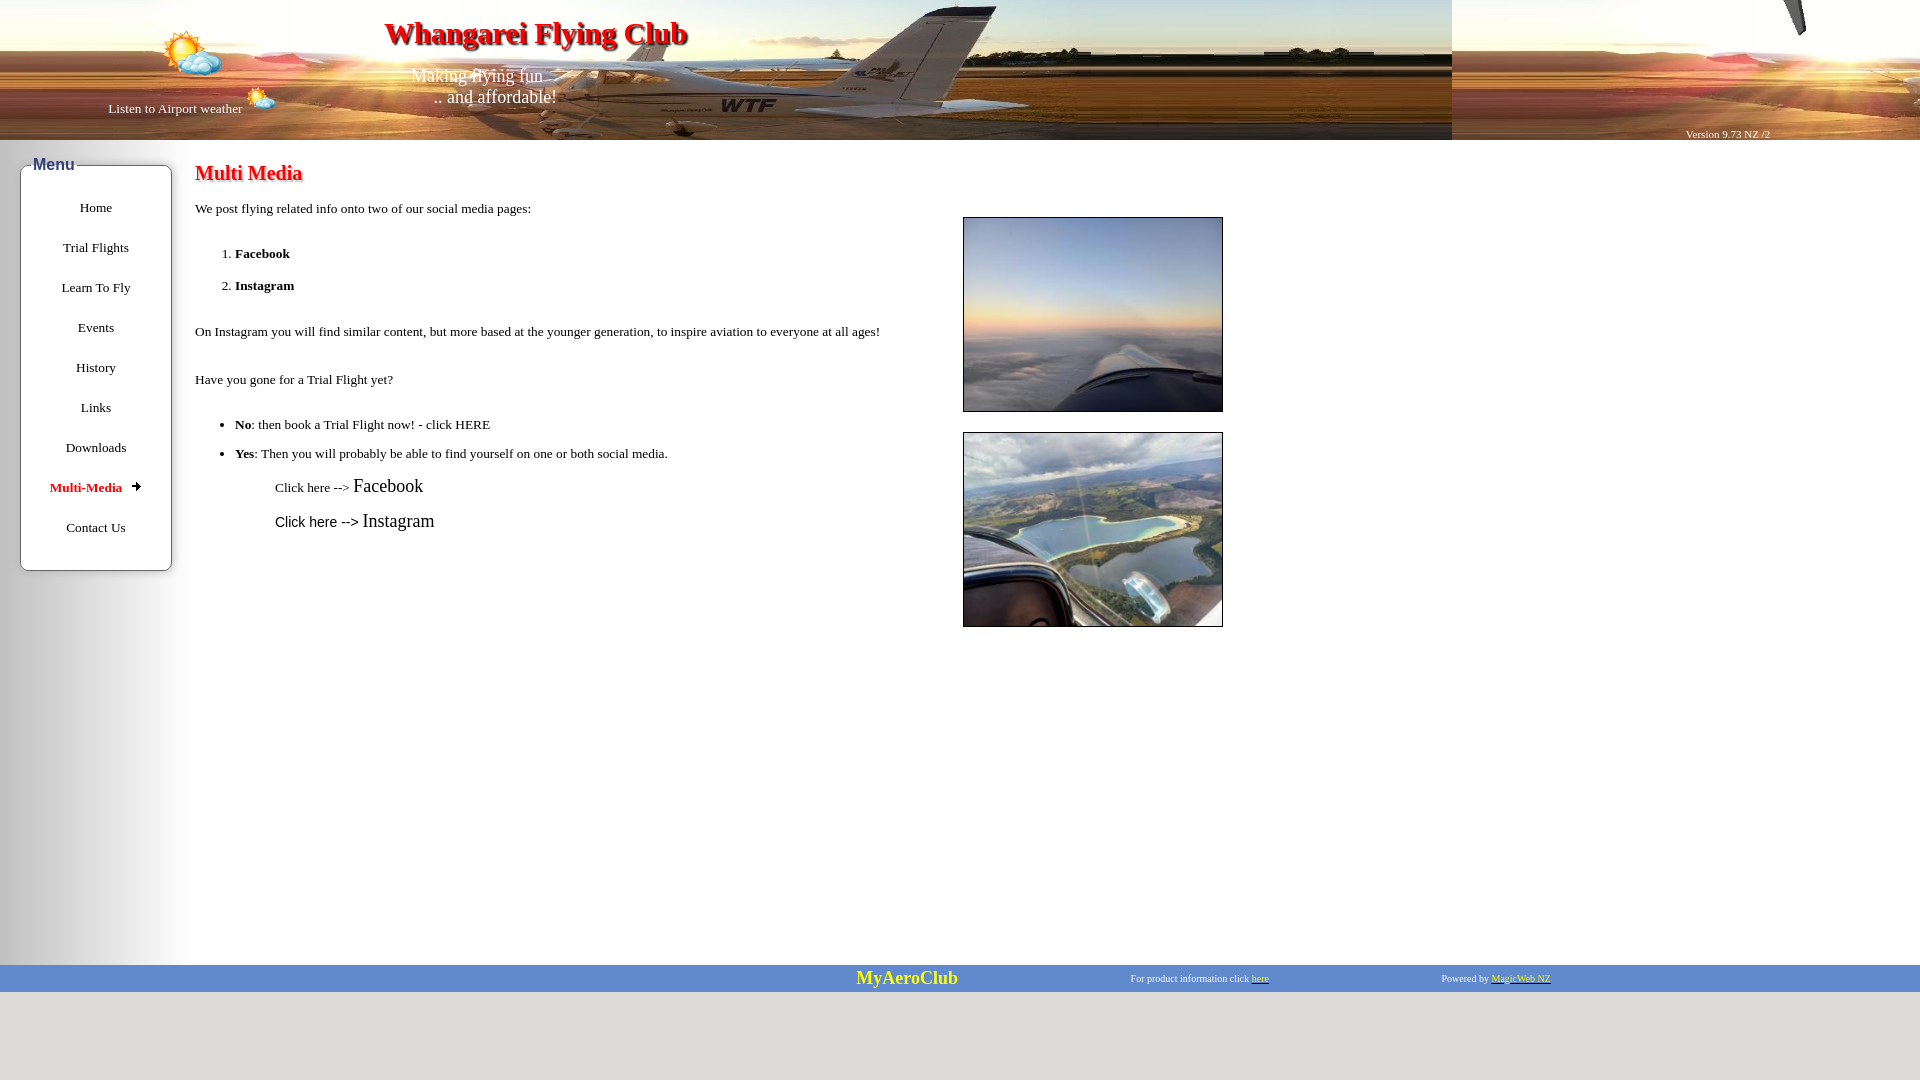  What do you see at coordinates (1521, 978) in the screenshot?
I see `MagicWeb NZ` at bounding box center [1521, 978].